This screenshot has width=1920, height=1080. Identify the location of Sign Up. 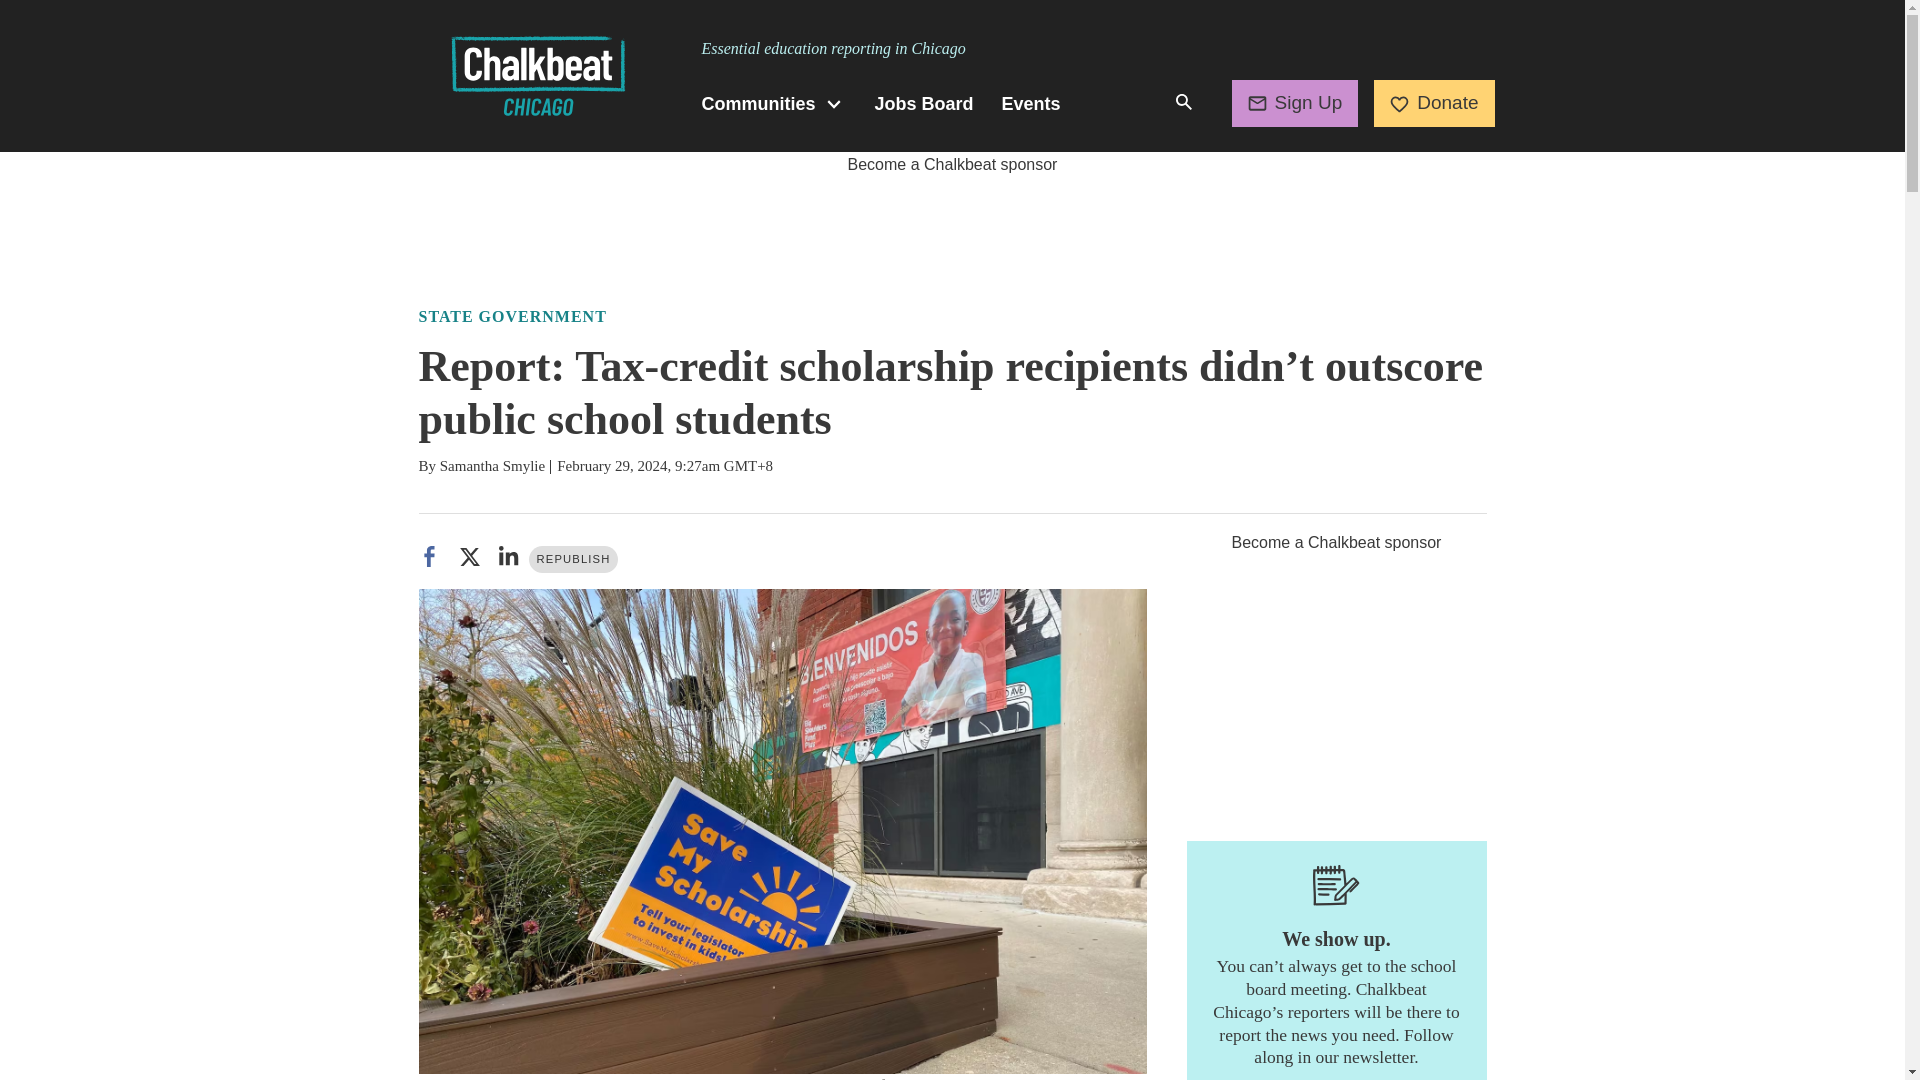
(1296, 102).